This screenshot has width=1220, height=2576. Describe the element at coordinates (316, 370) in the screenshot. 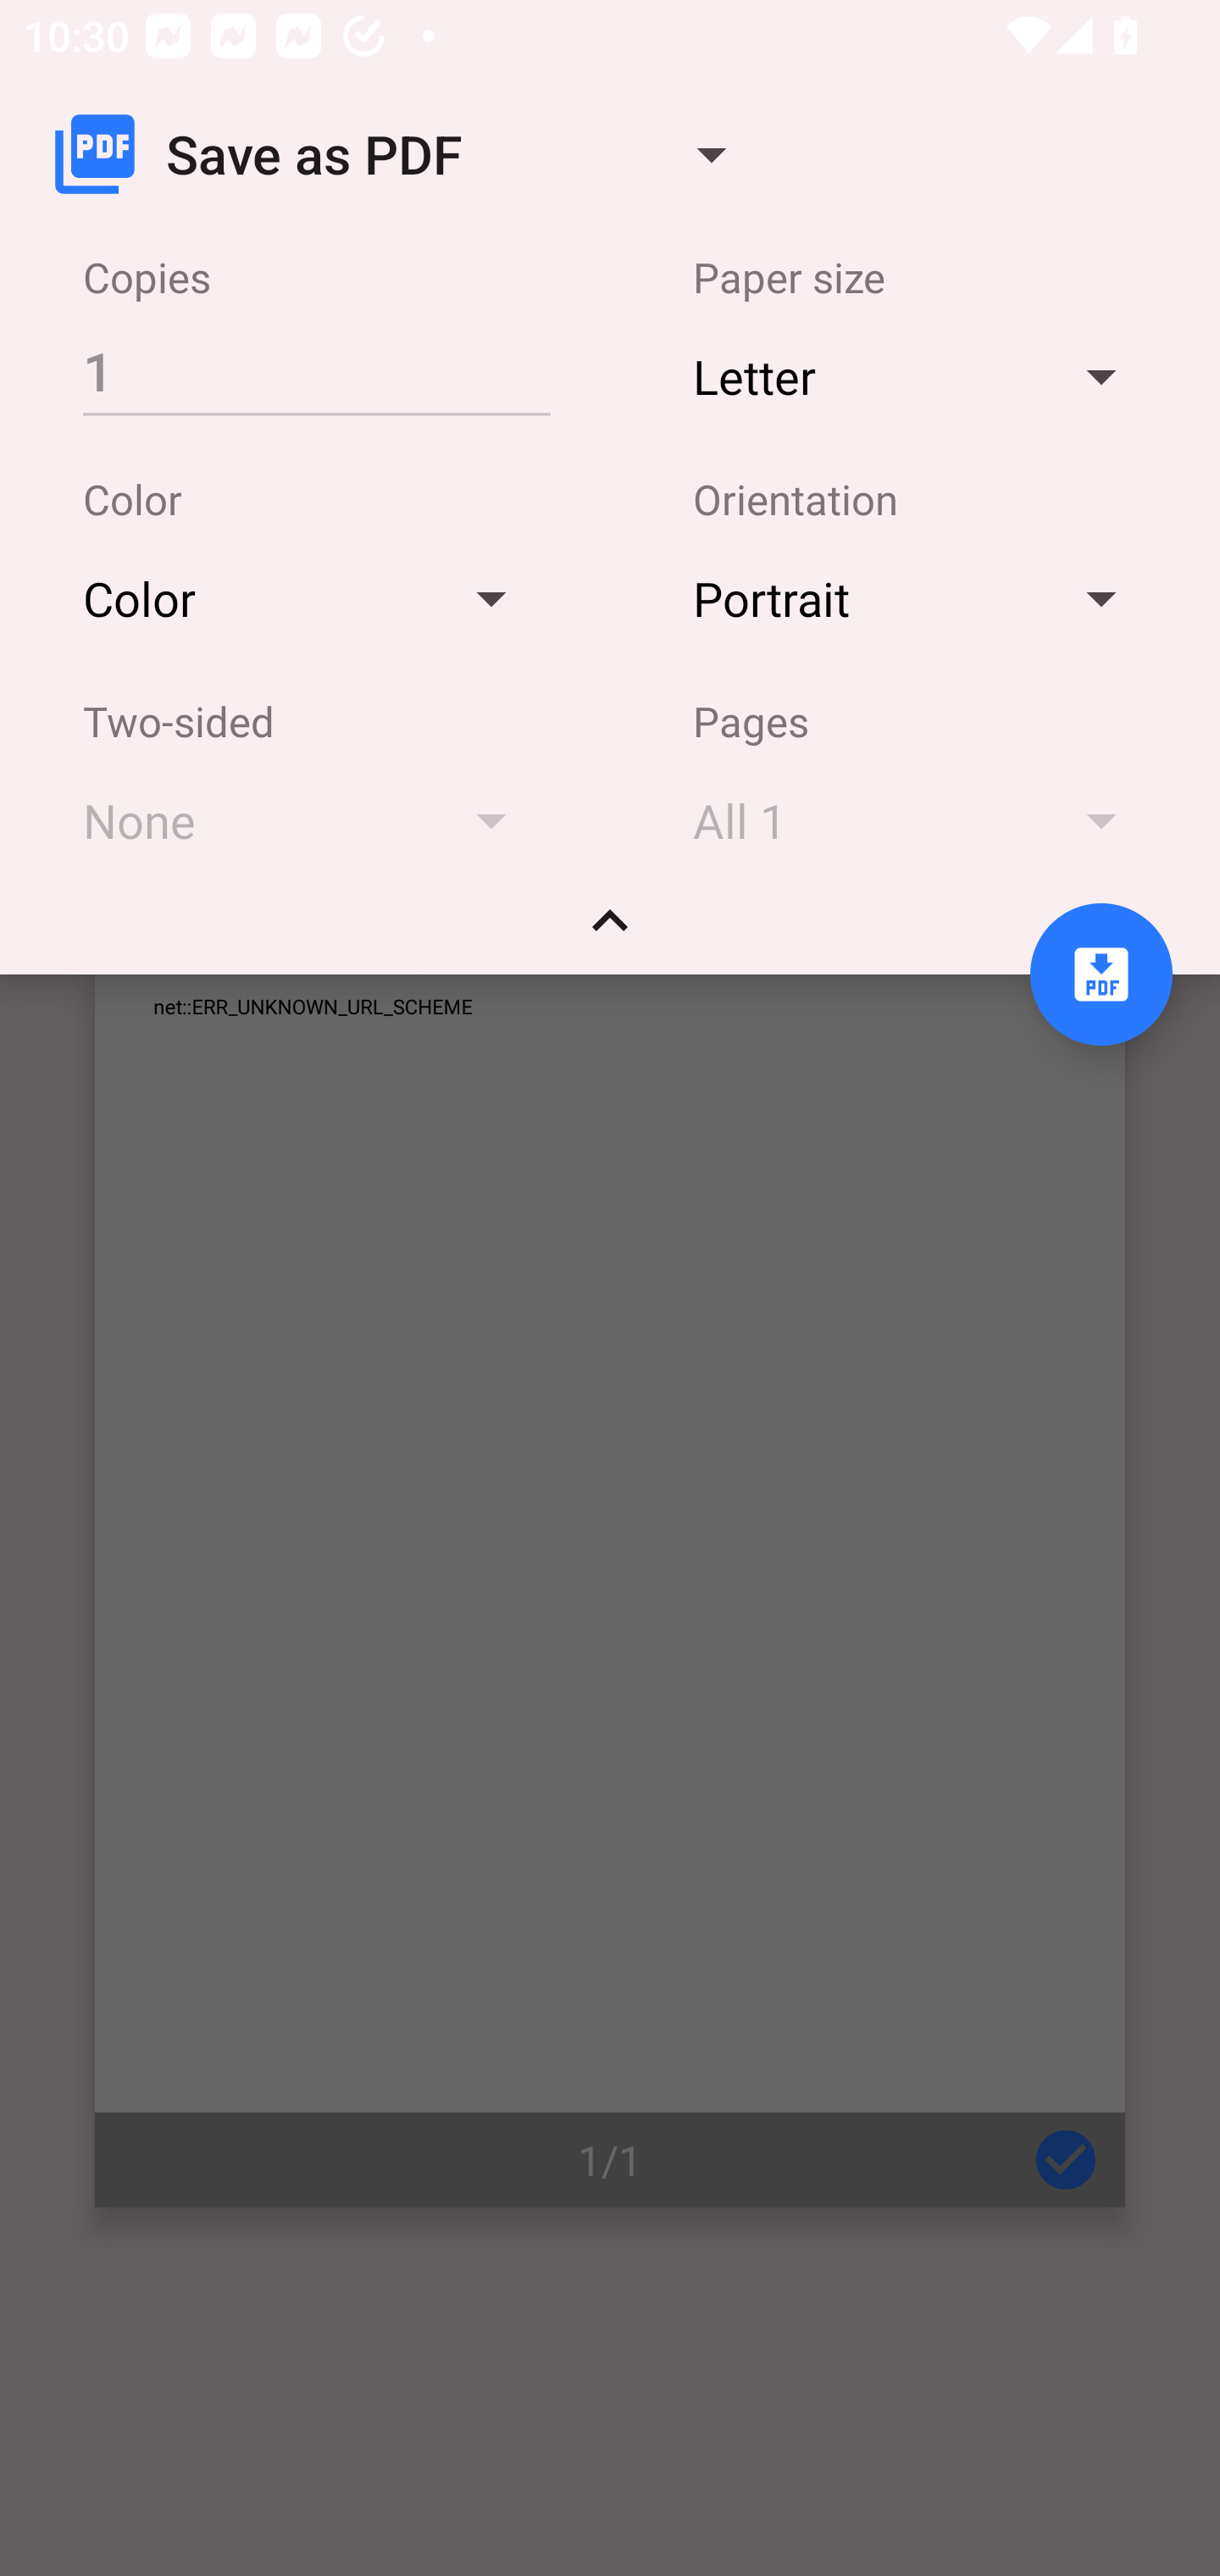

I see `1` at that location.